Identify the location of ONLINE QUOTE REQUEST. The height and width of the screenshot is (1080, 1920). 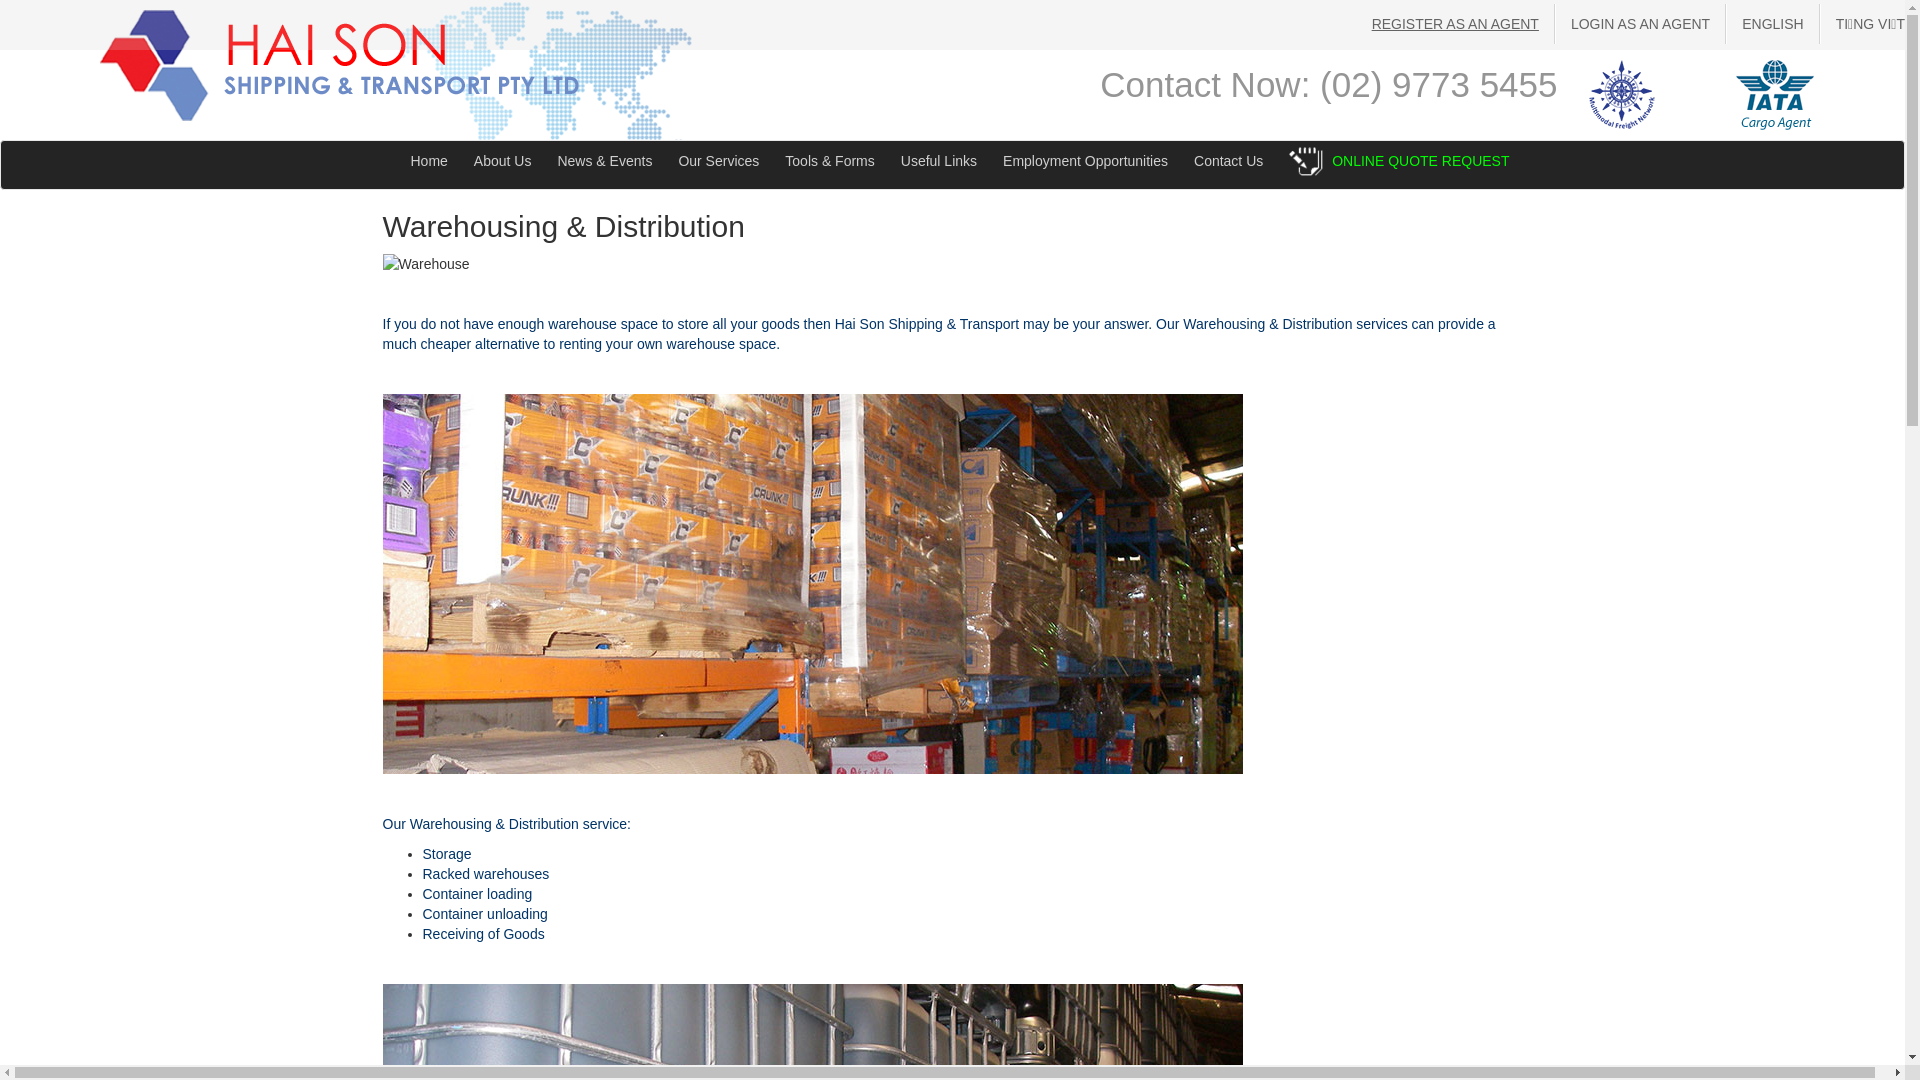
(1420, 161).